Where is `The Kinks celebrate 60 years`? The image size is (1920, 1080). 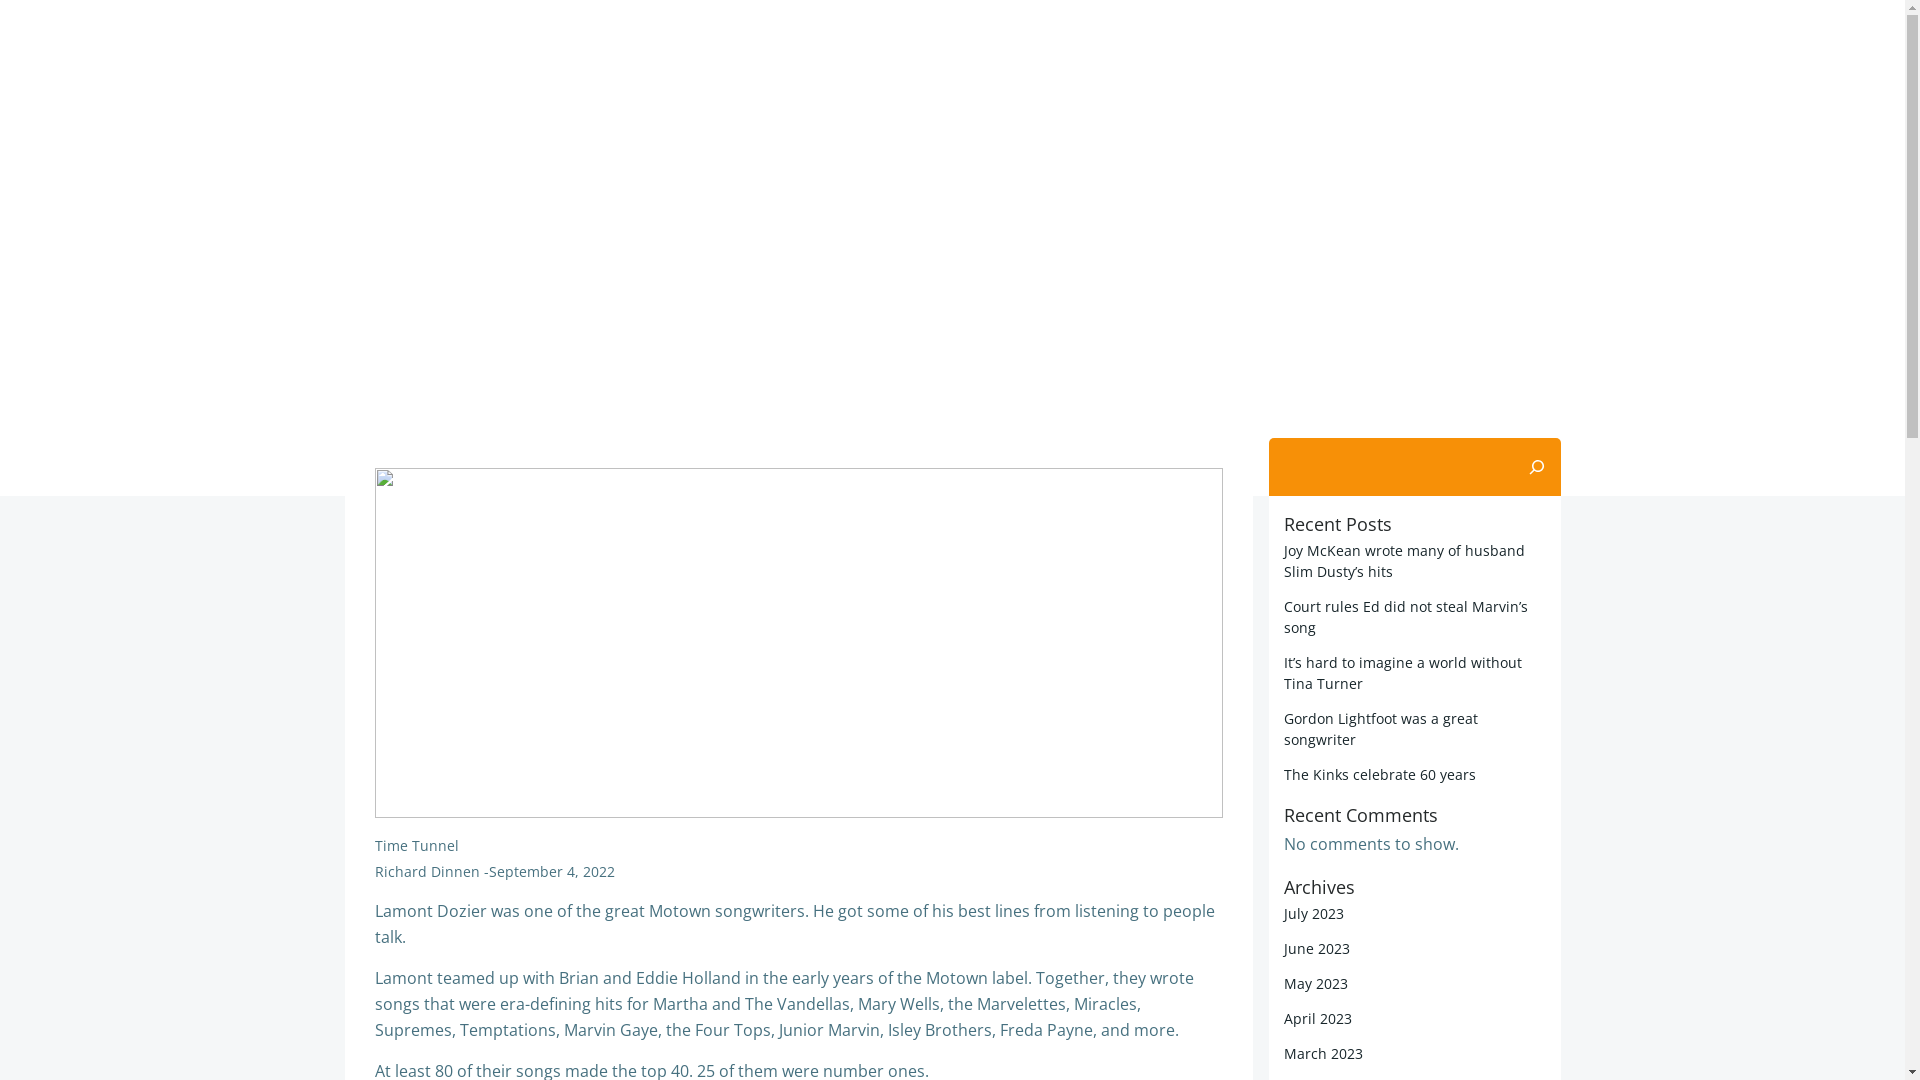
The Kinks celebrate 60 years is located at coordinates (1380, 774).